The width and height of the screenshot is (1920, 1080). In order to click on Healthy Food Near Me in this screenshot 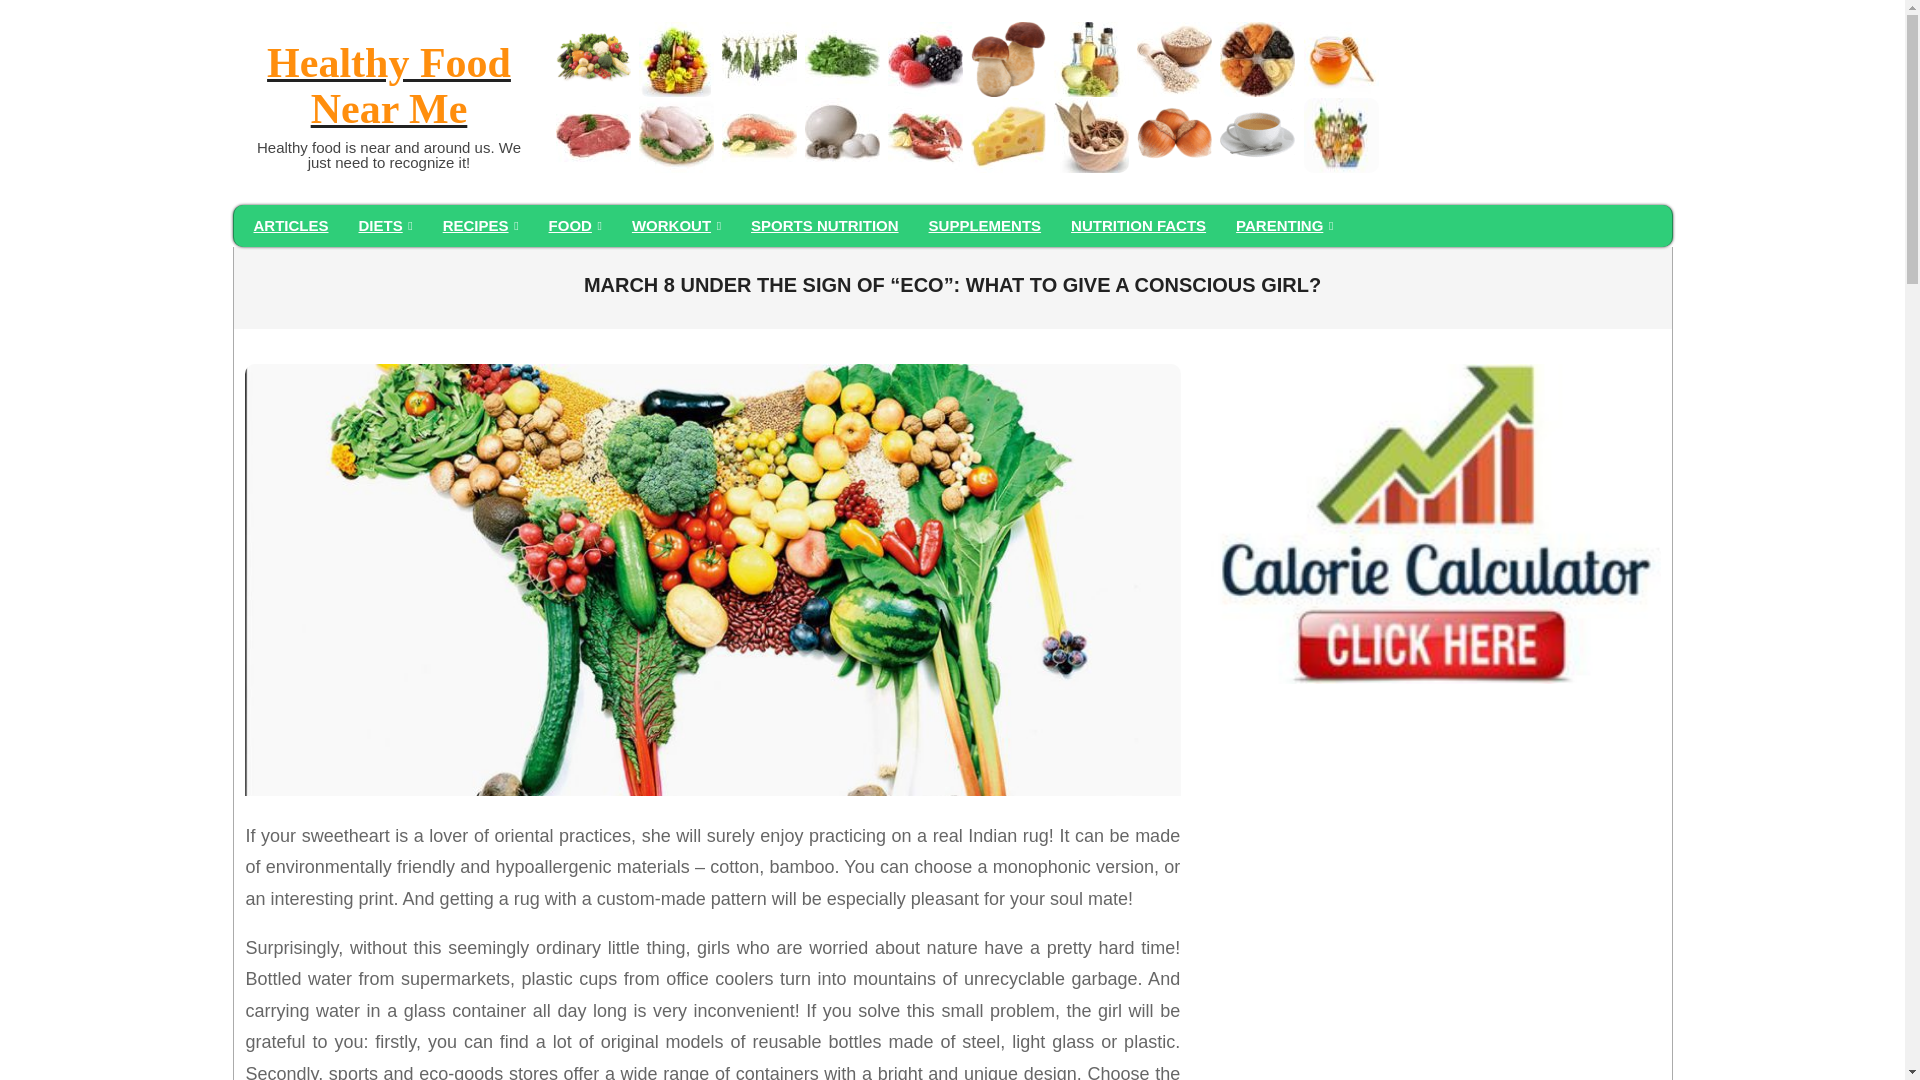, I will do `click(388, 88)`.